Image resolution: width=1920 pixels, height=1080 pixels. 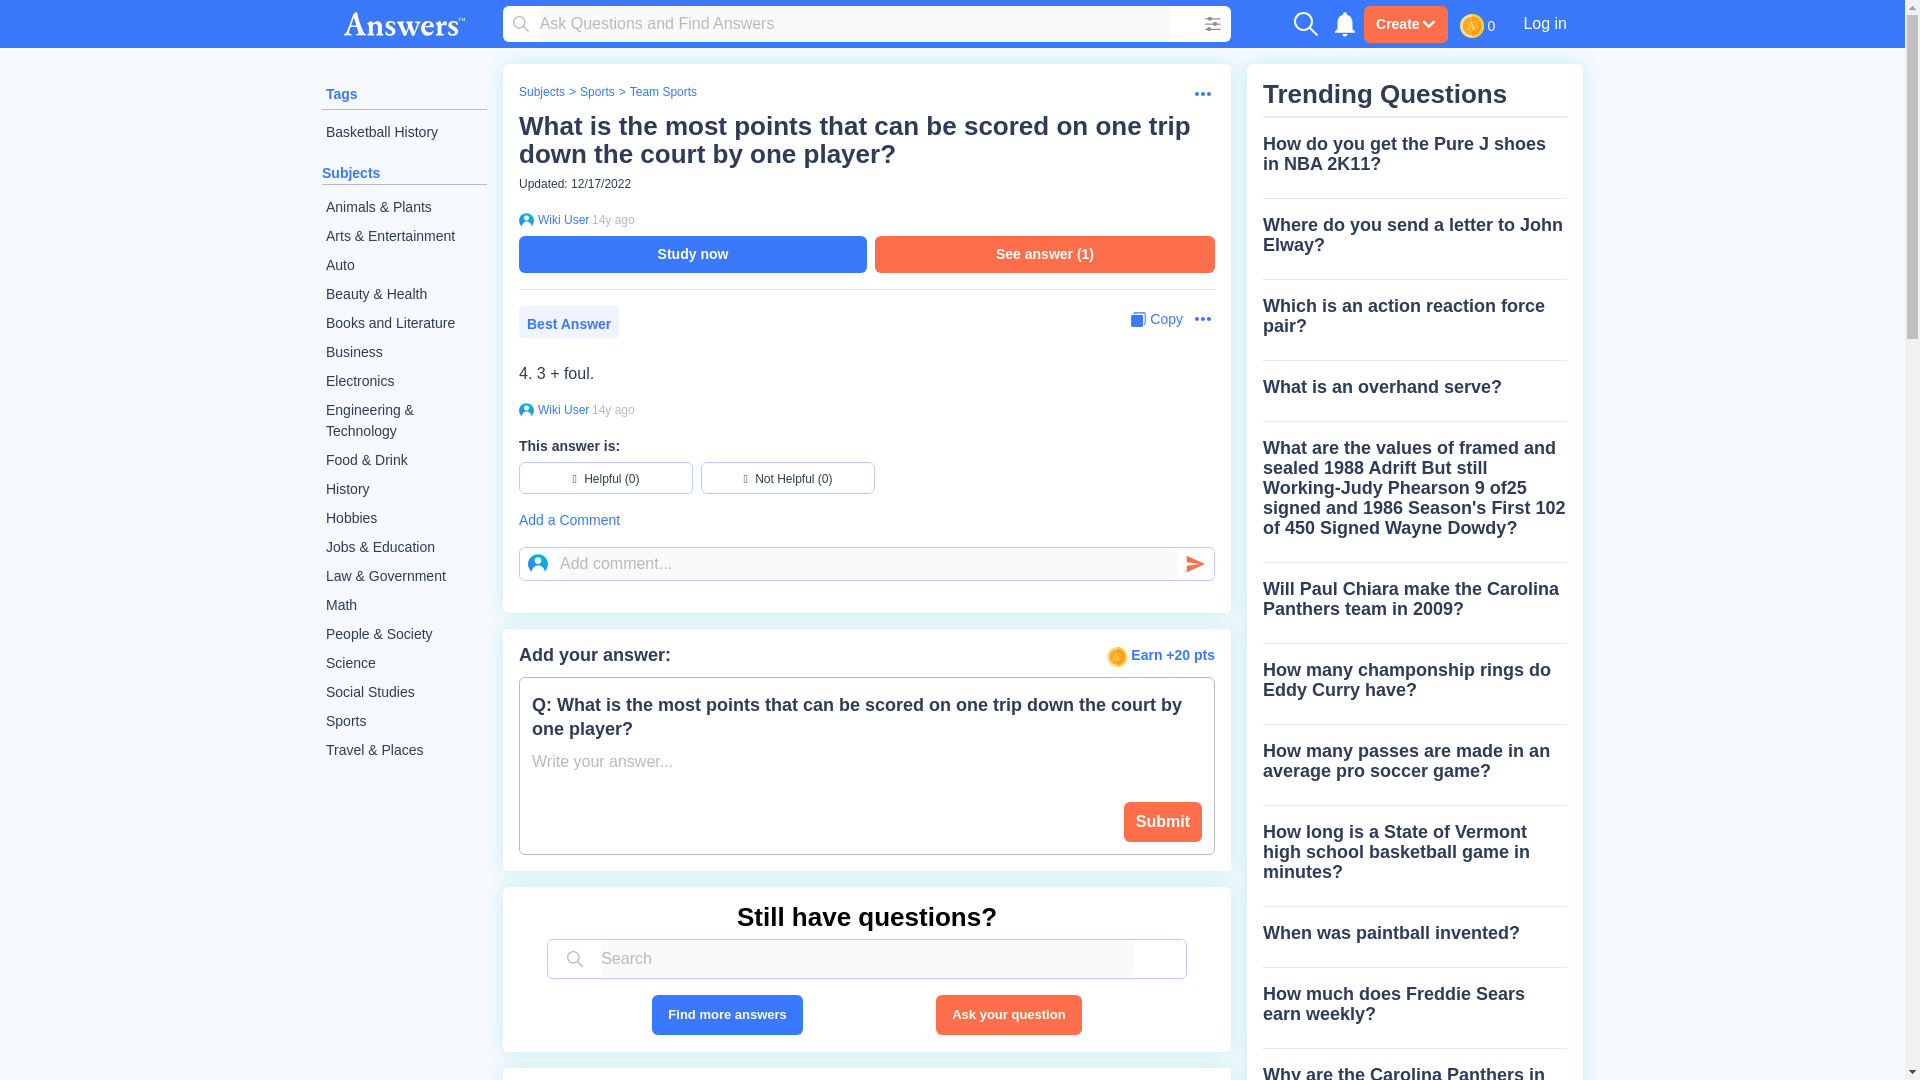 I want to click on Sports, so click(x=596, y=92).